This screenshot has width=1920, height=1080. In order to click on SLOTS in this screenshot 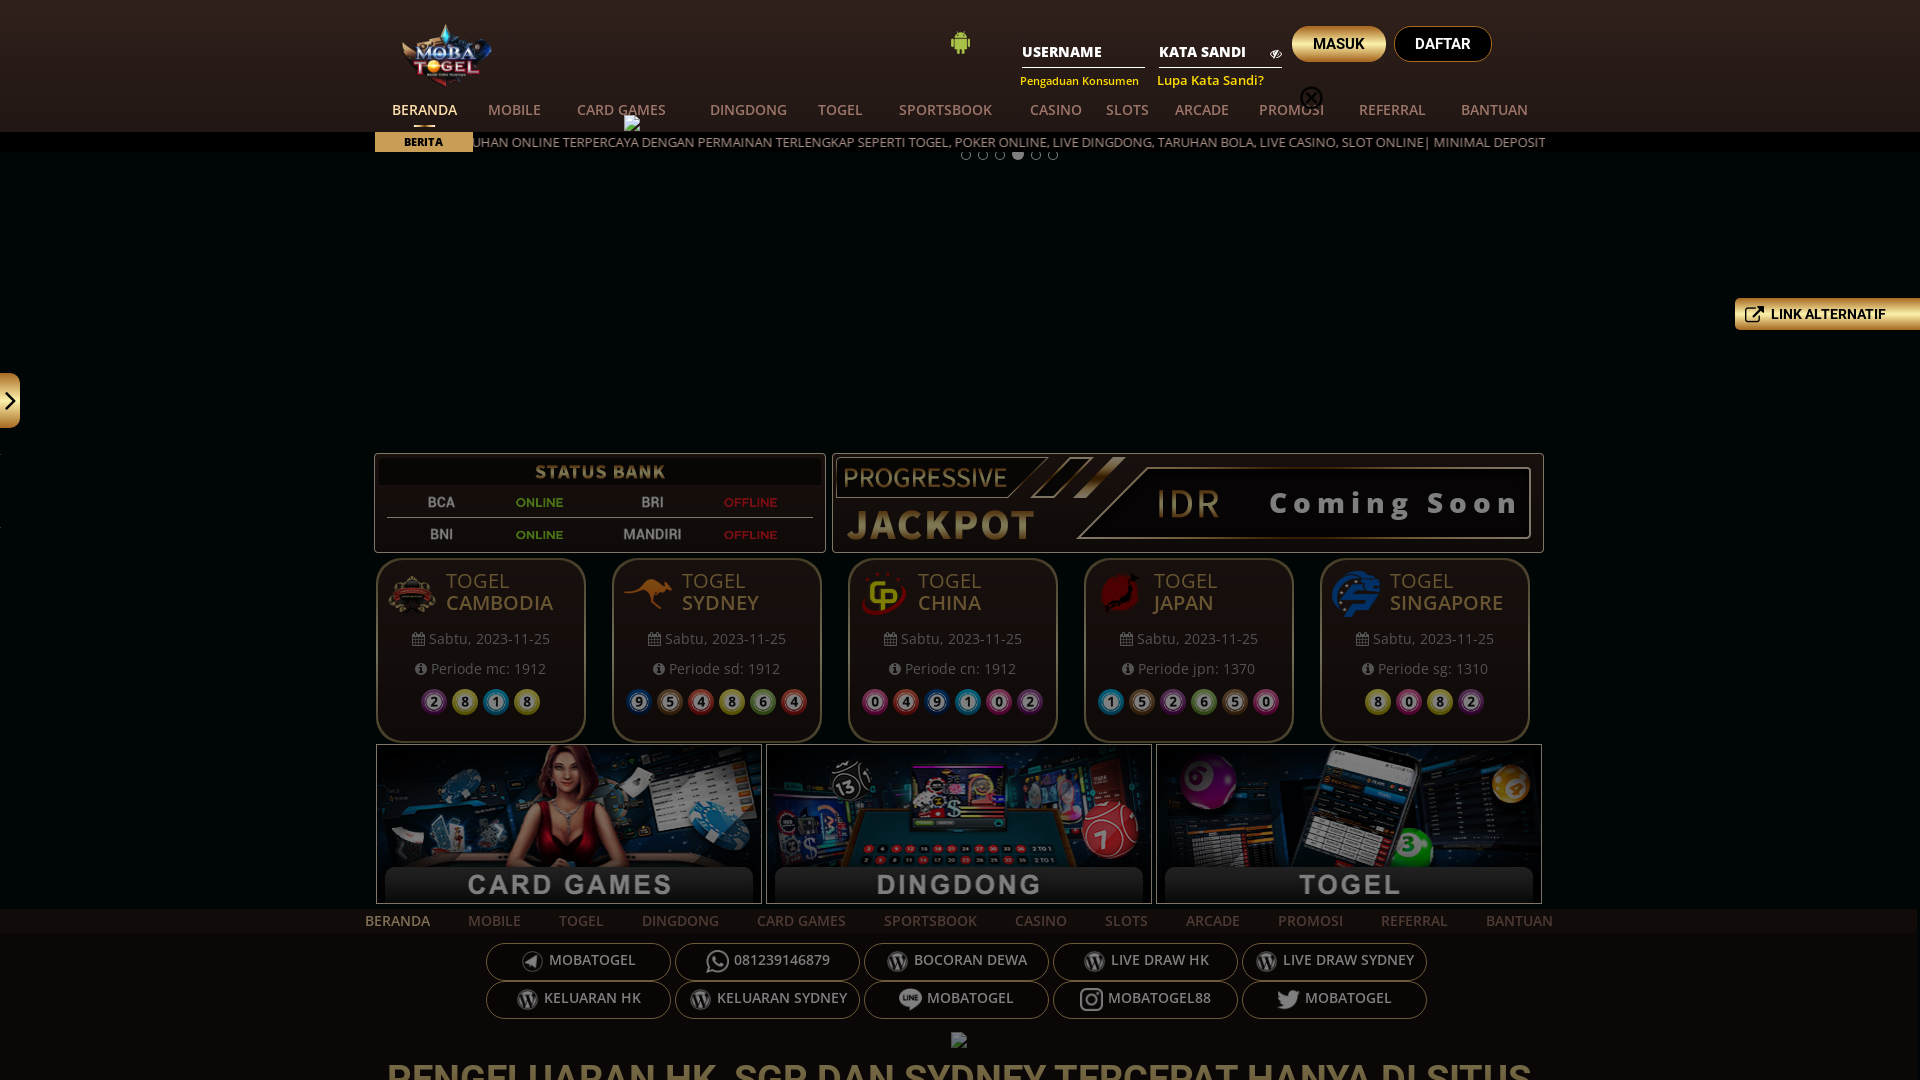, I will do `click(1126, 921)`.